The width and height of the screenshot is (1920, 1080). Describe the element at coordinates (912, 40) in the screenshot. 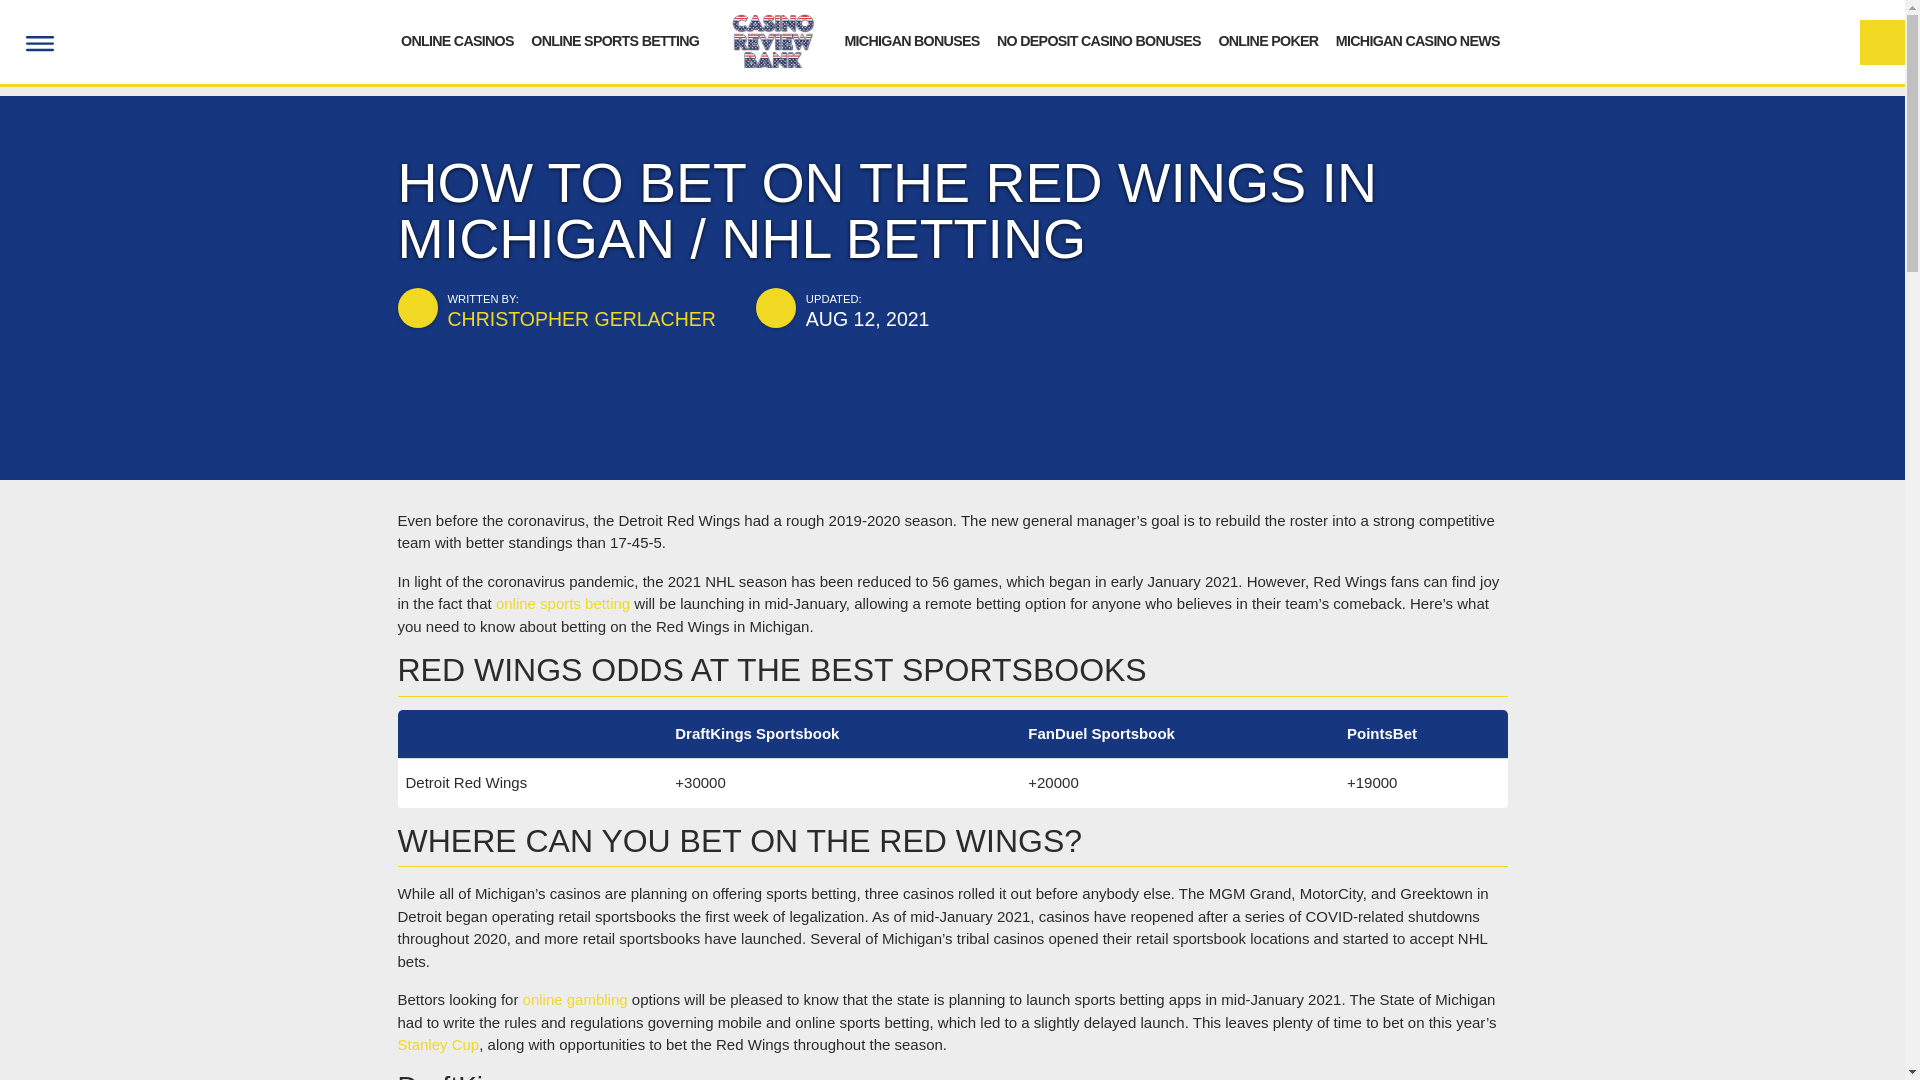

I see `MICHIGAN BONUSES` at that location.